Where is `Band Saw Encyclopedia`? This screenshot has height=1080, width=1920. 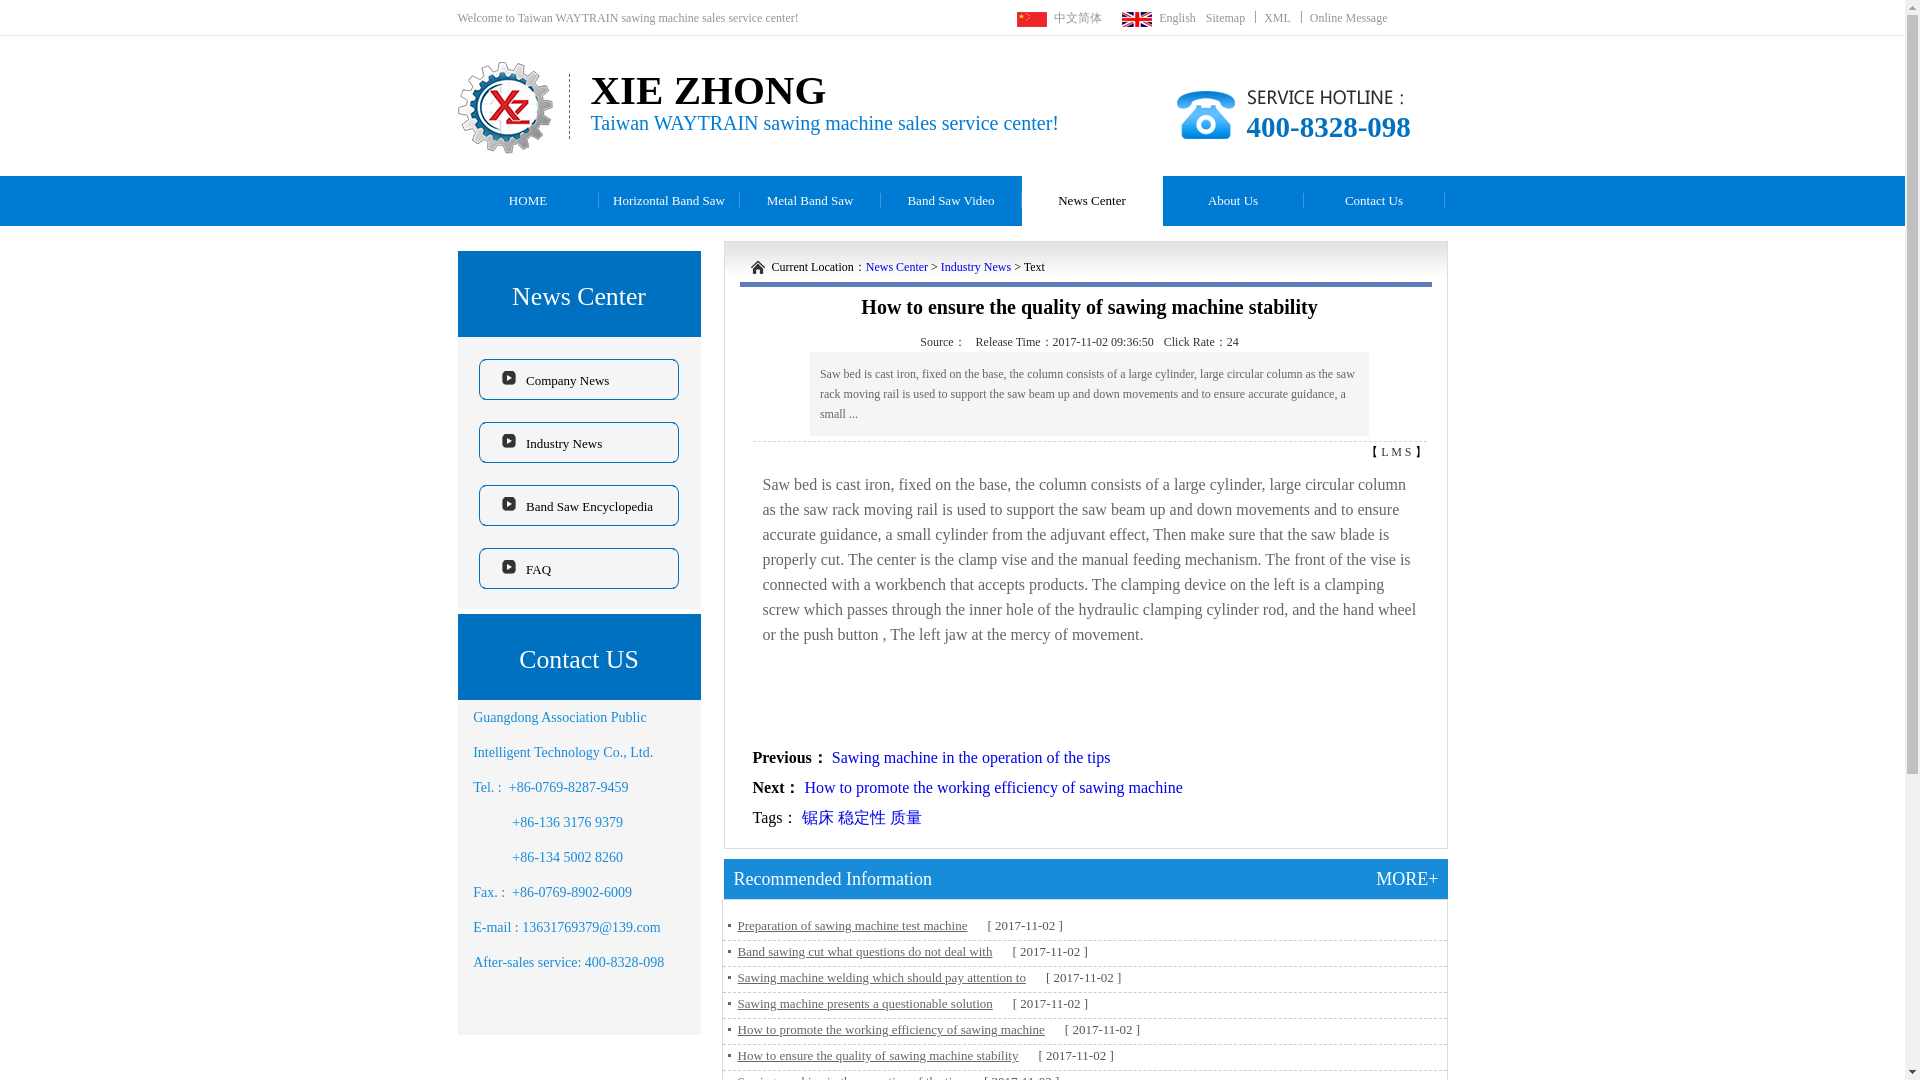 Band Saw Encyclopedia is located at coordinates (578, 504).